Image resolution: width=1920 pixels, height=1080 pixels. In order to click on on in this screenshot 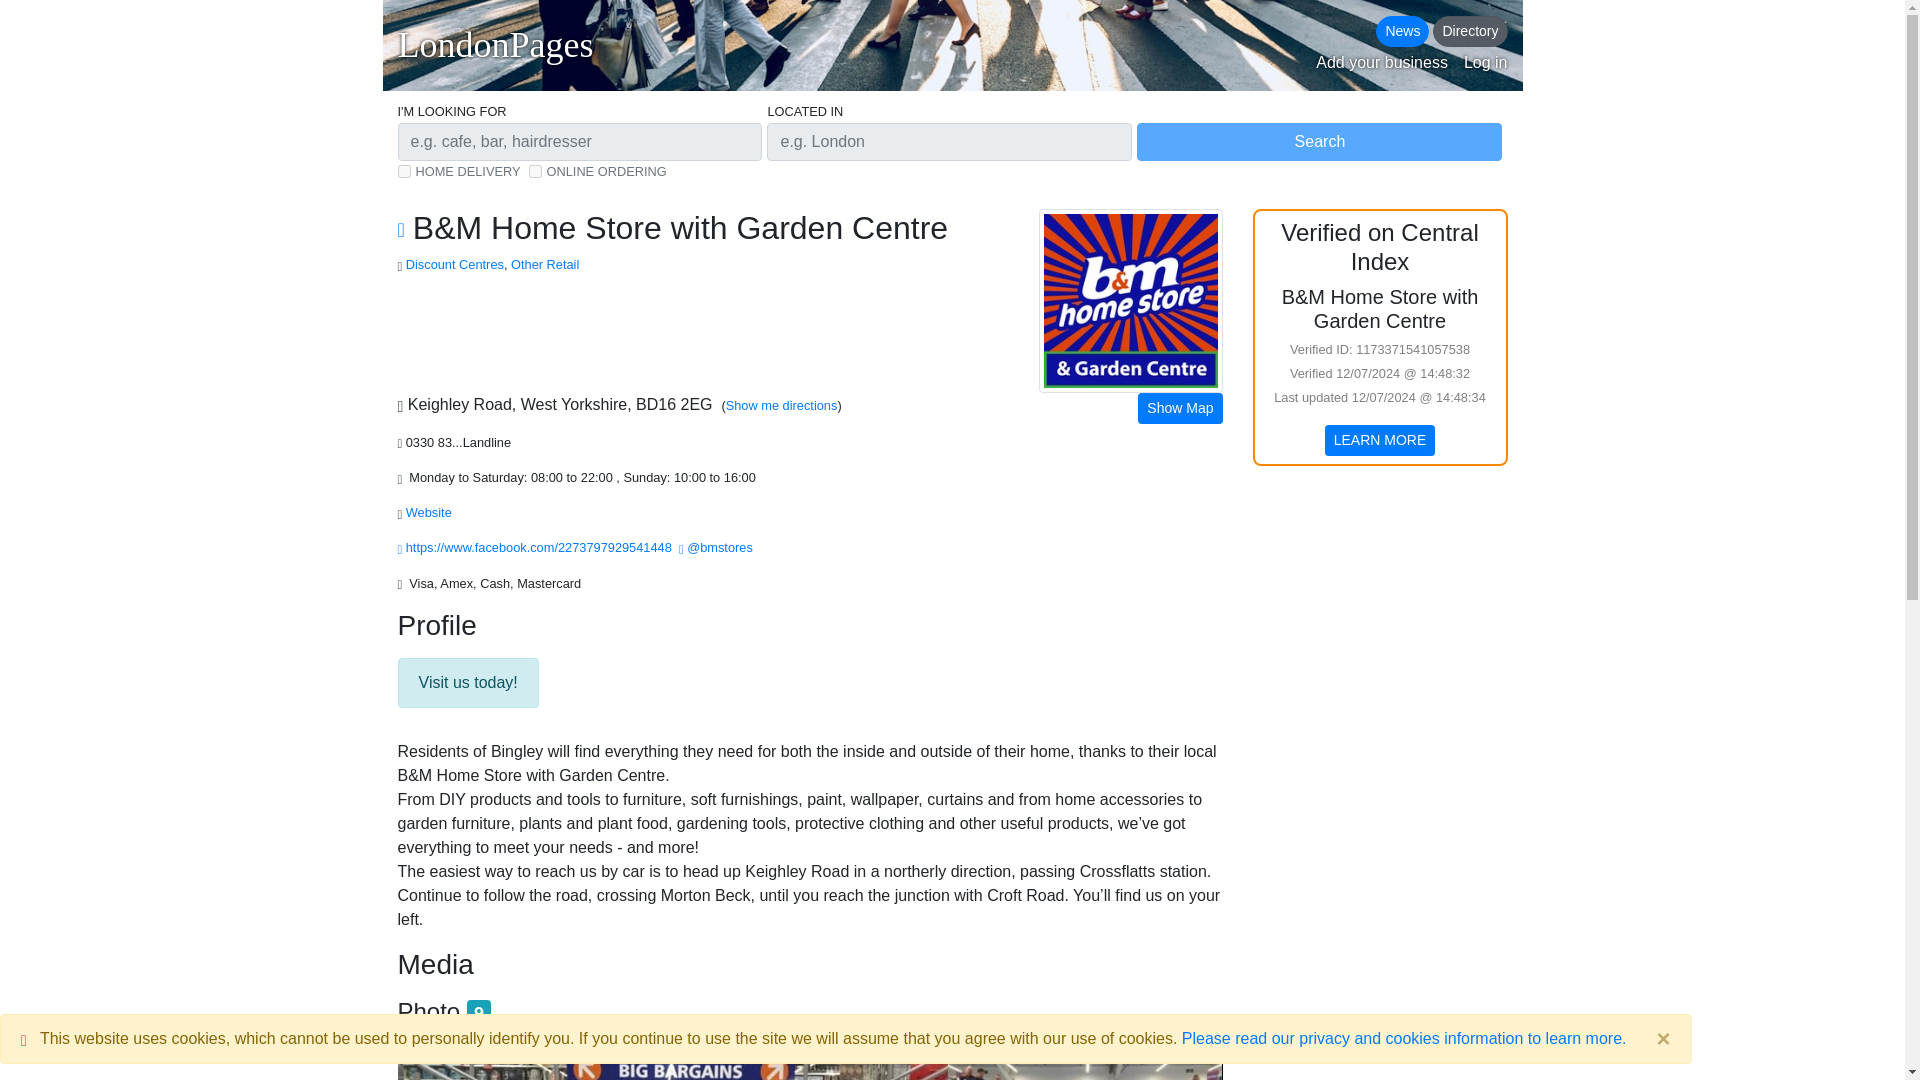, I will do `click(535, 172)`.